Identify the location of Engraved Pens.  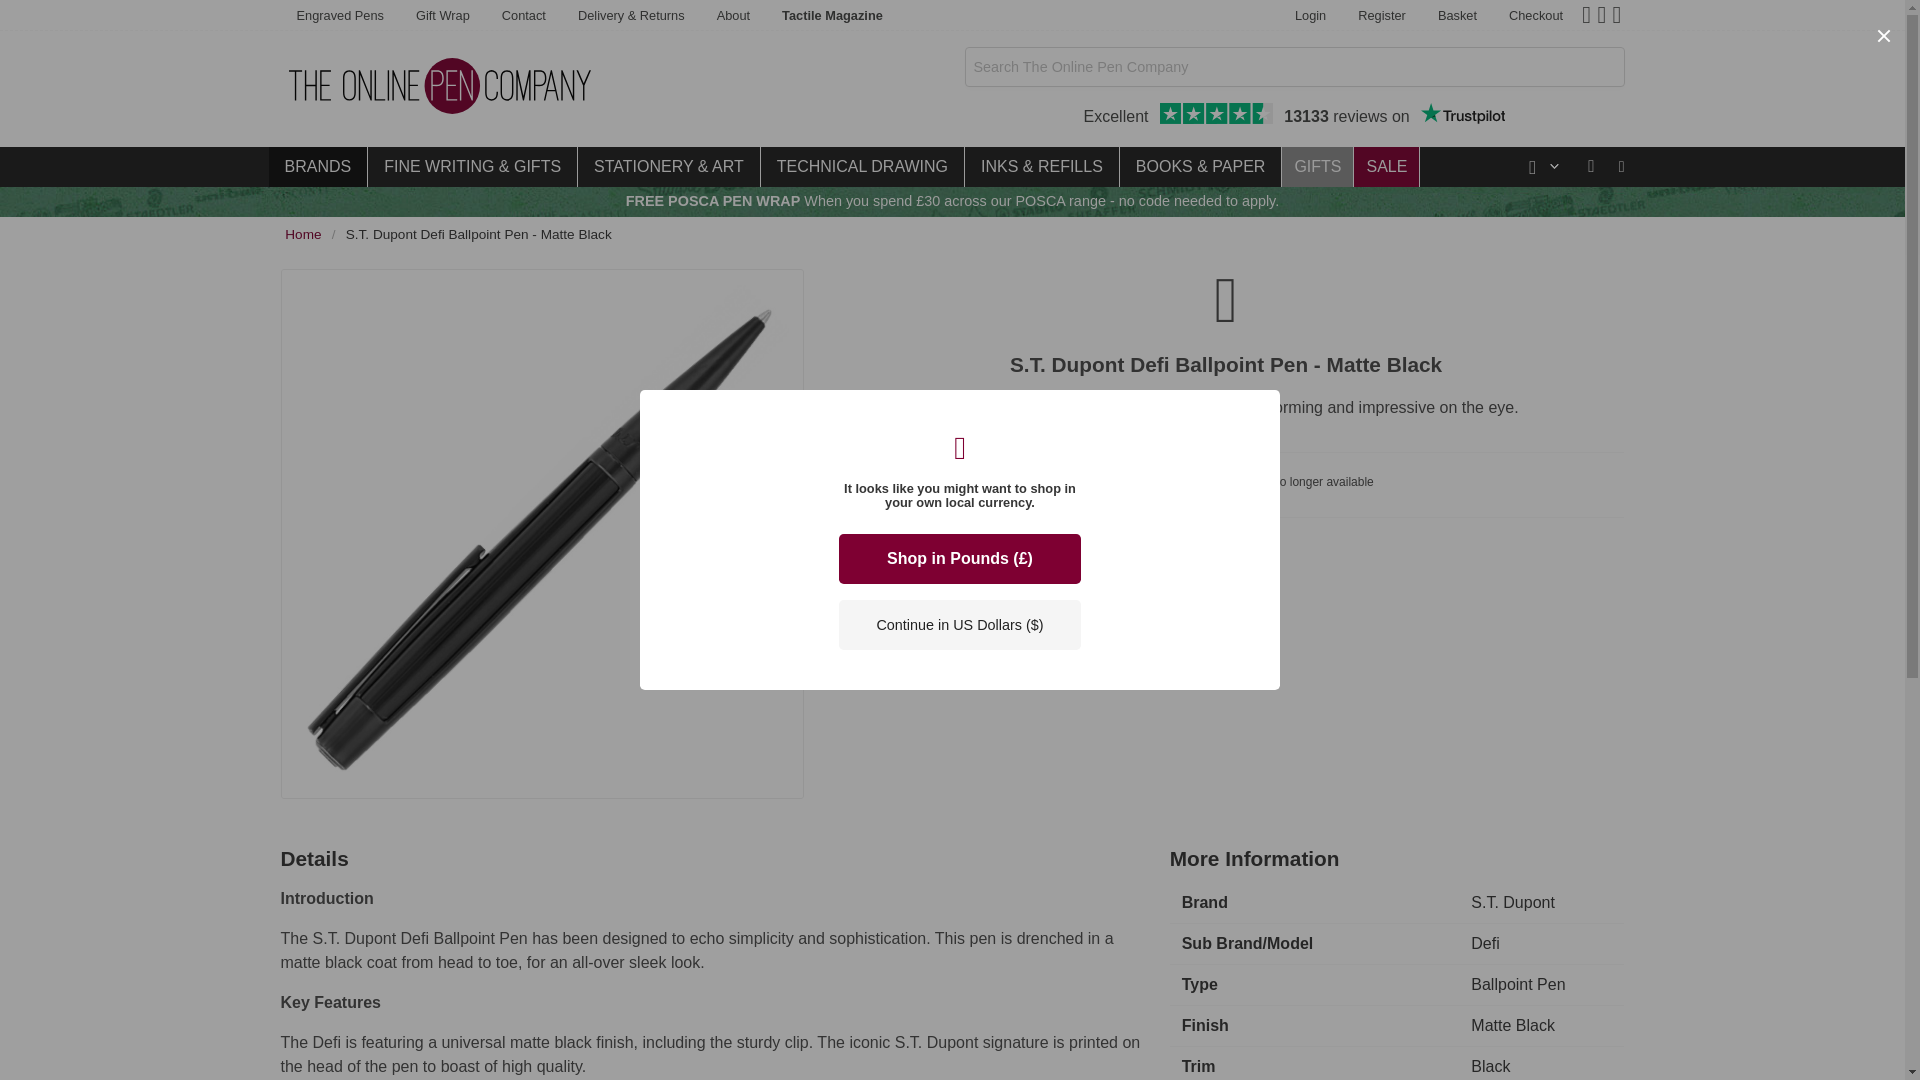
(1294, 116).